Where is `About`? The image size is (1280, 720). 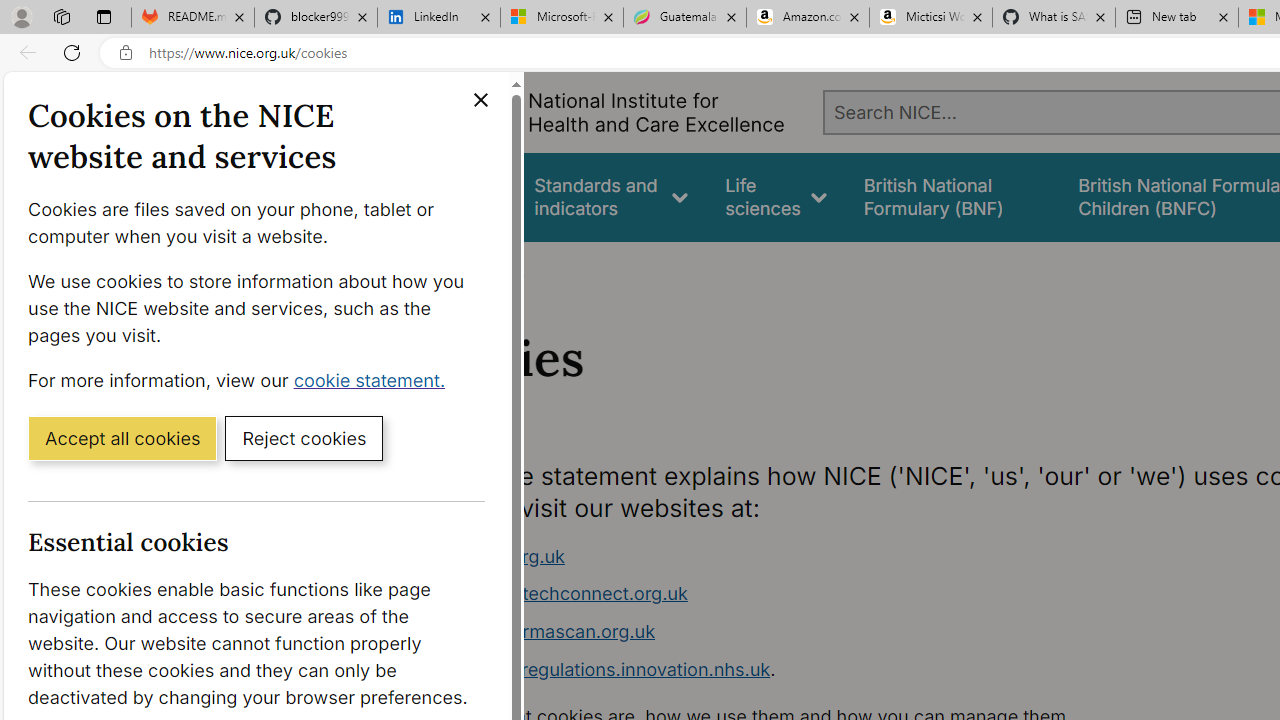
About is located at coordinates (498, 268).